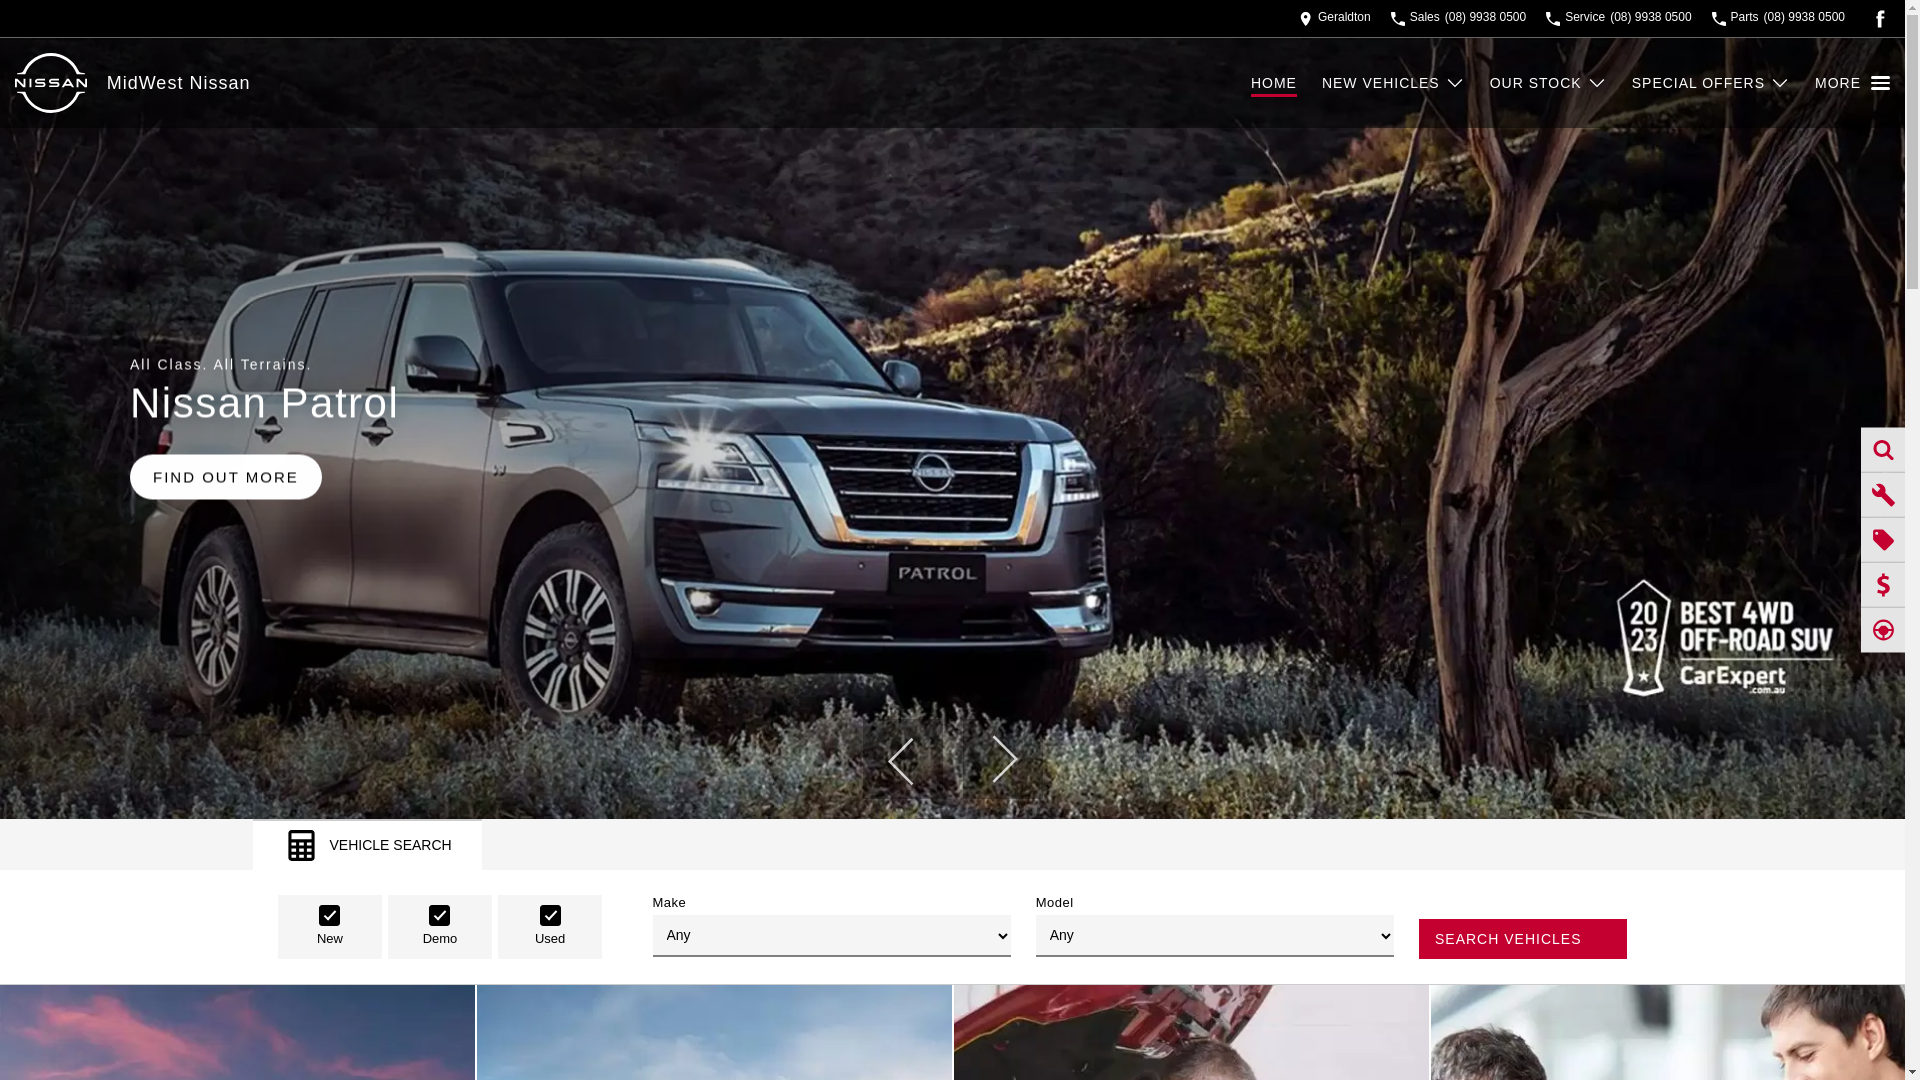  I want to click on NEW VEHICLES, so click(1394, 83).